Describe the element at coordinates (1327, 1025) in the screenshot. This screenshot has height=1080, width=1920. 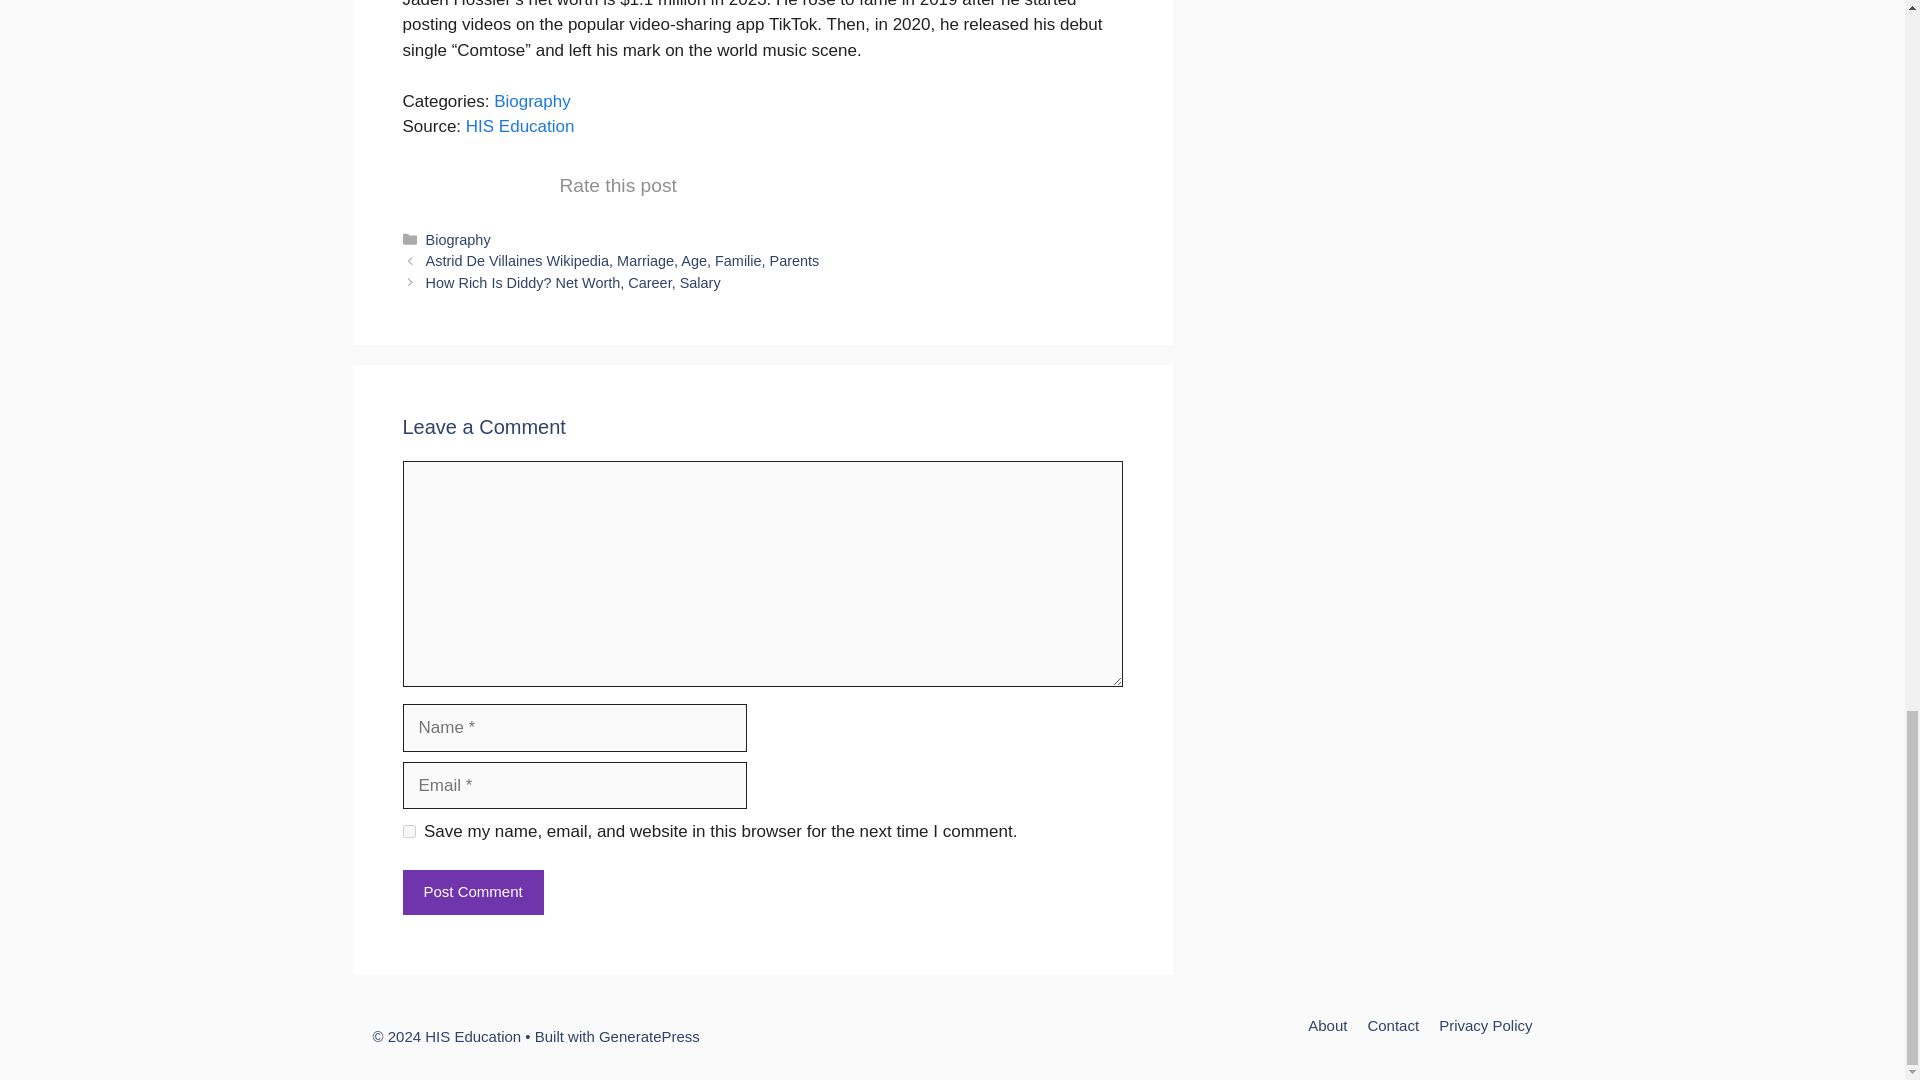
I see `About` at that location.